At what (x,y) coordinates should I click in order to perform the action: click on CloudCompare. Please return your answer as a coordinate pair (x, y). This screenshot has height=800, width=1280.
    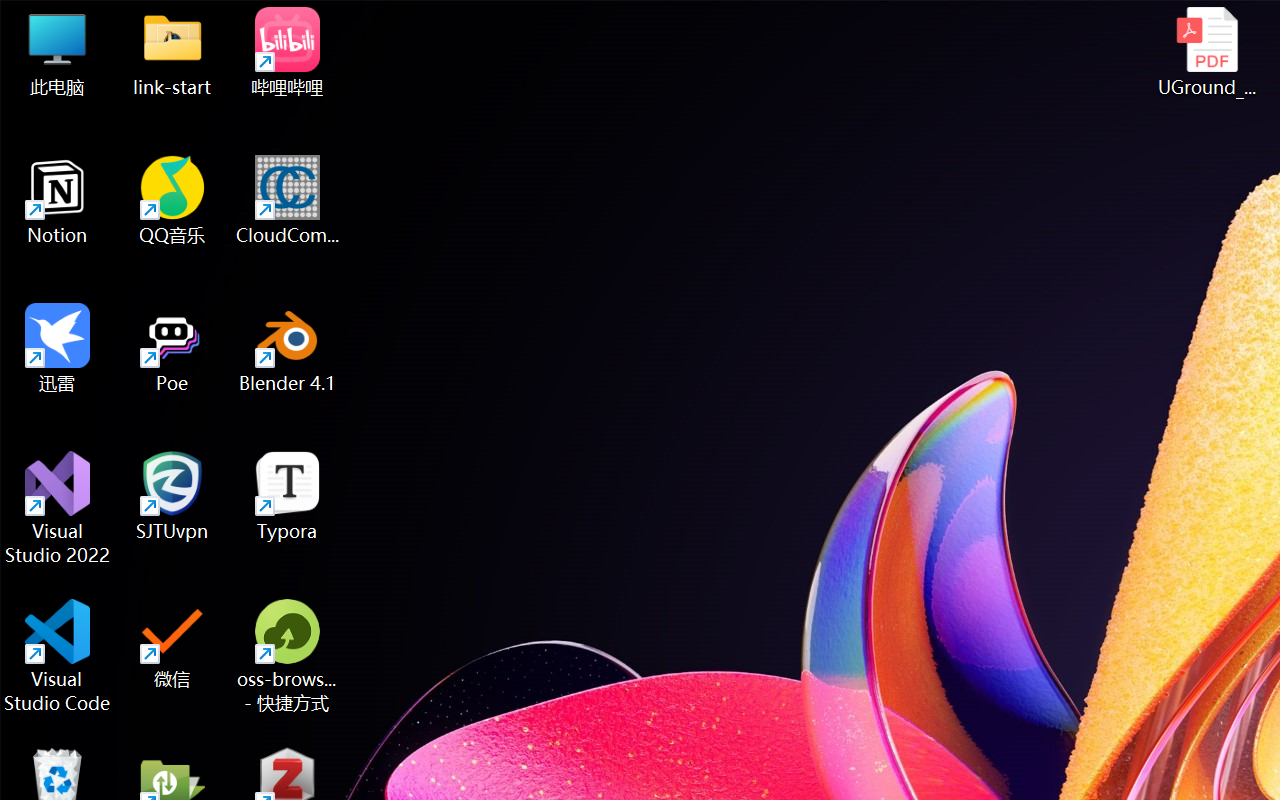
    Looking at the image, I should click on (288, 200).